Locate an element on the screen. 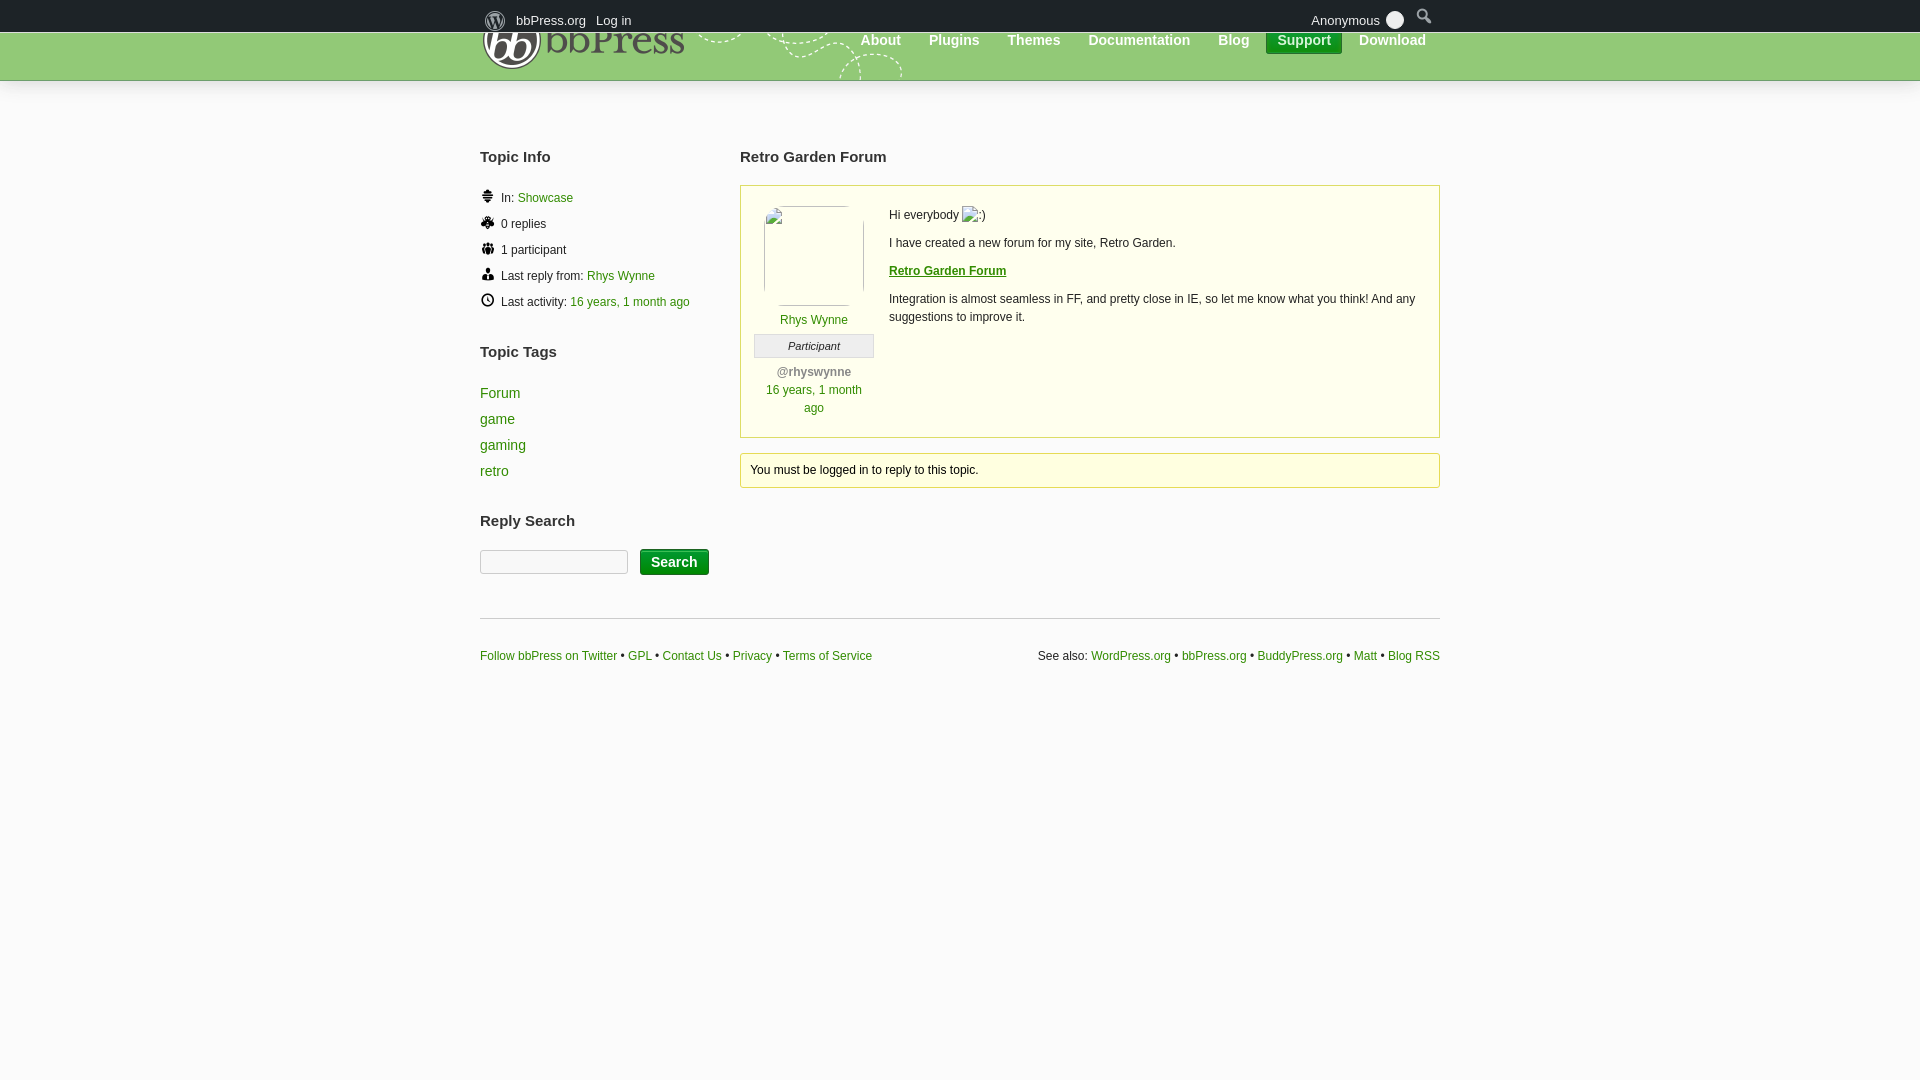 The height and width of the screenshot is (1080, 1920). 16 years, 1 month ago is located at coordinates (630, 301).